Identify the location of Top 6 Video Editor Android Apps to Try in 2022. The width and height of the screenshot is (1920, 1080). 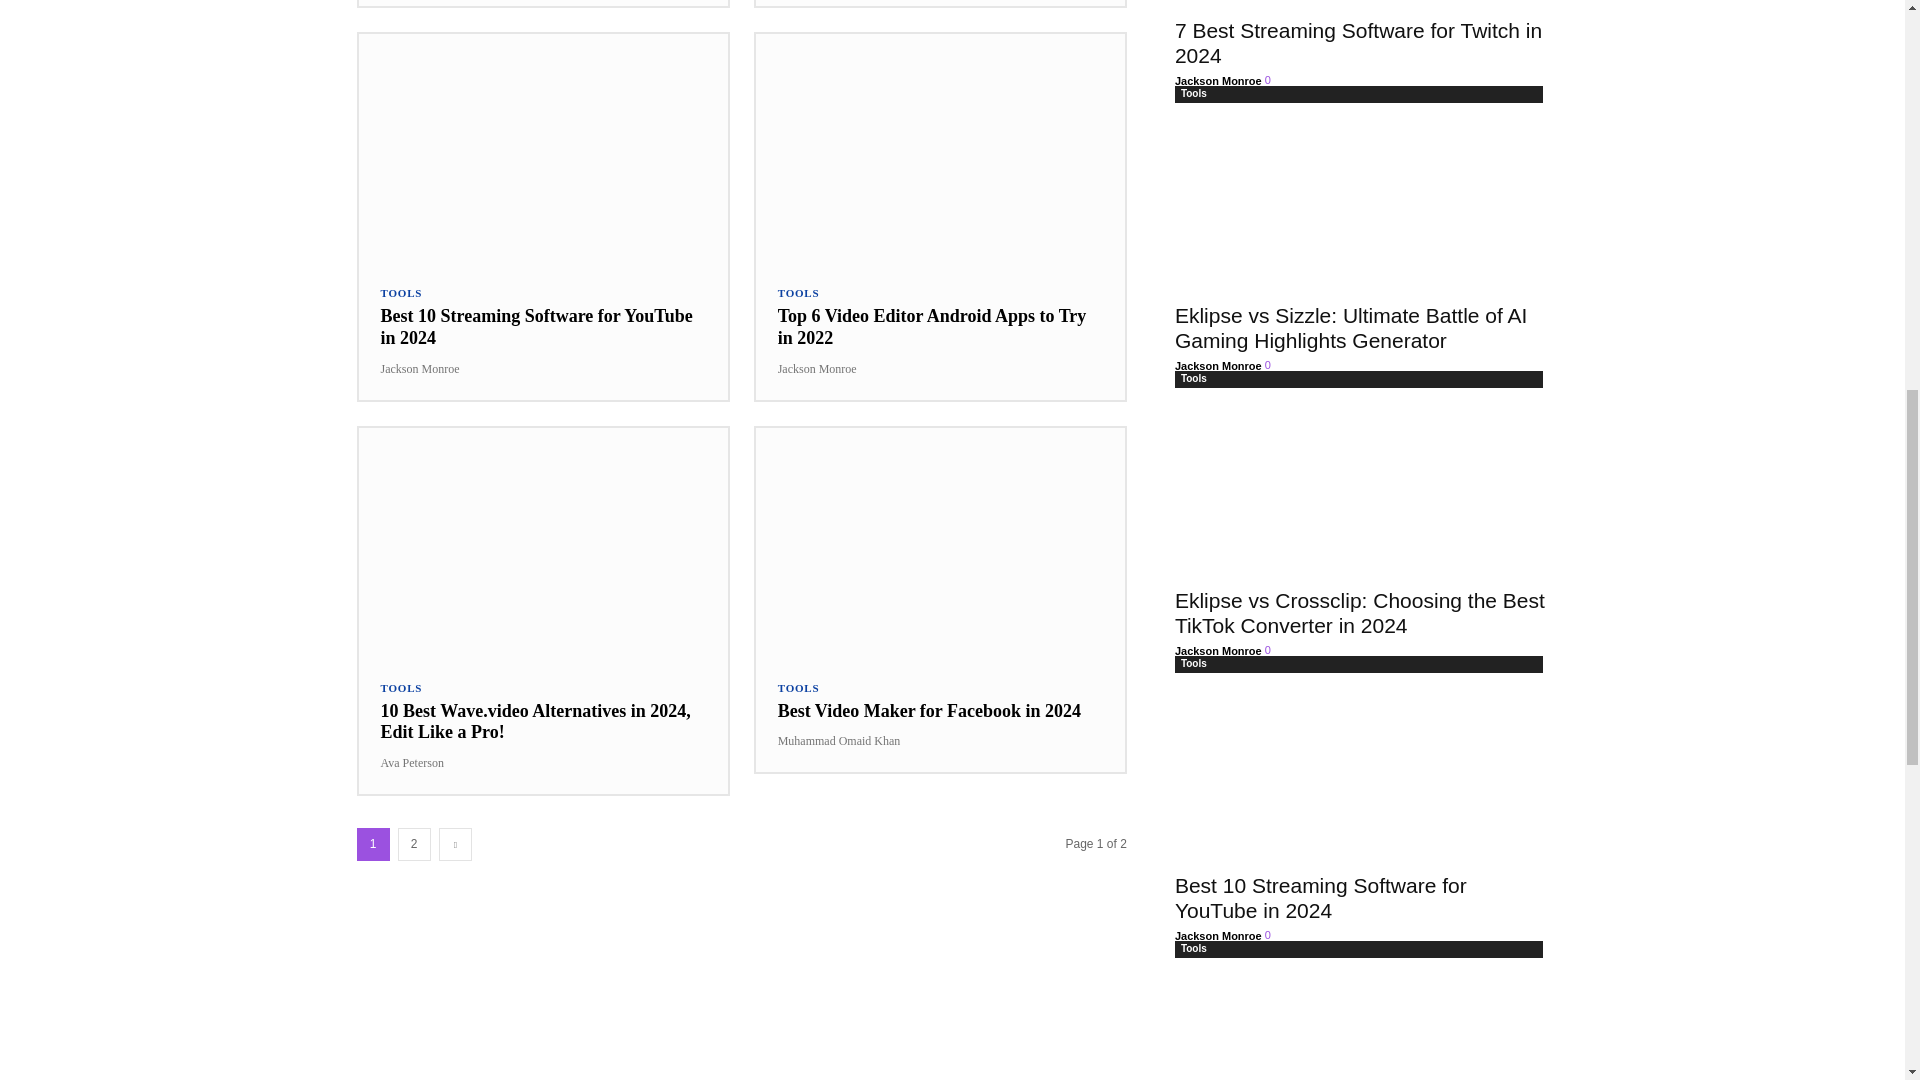
(940, 148).